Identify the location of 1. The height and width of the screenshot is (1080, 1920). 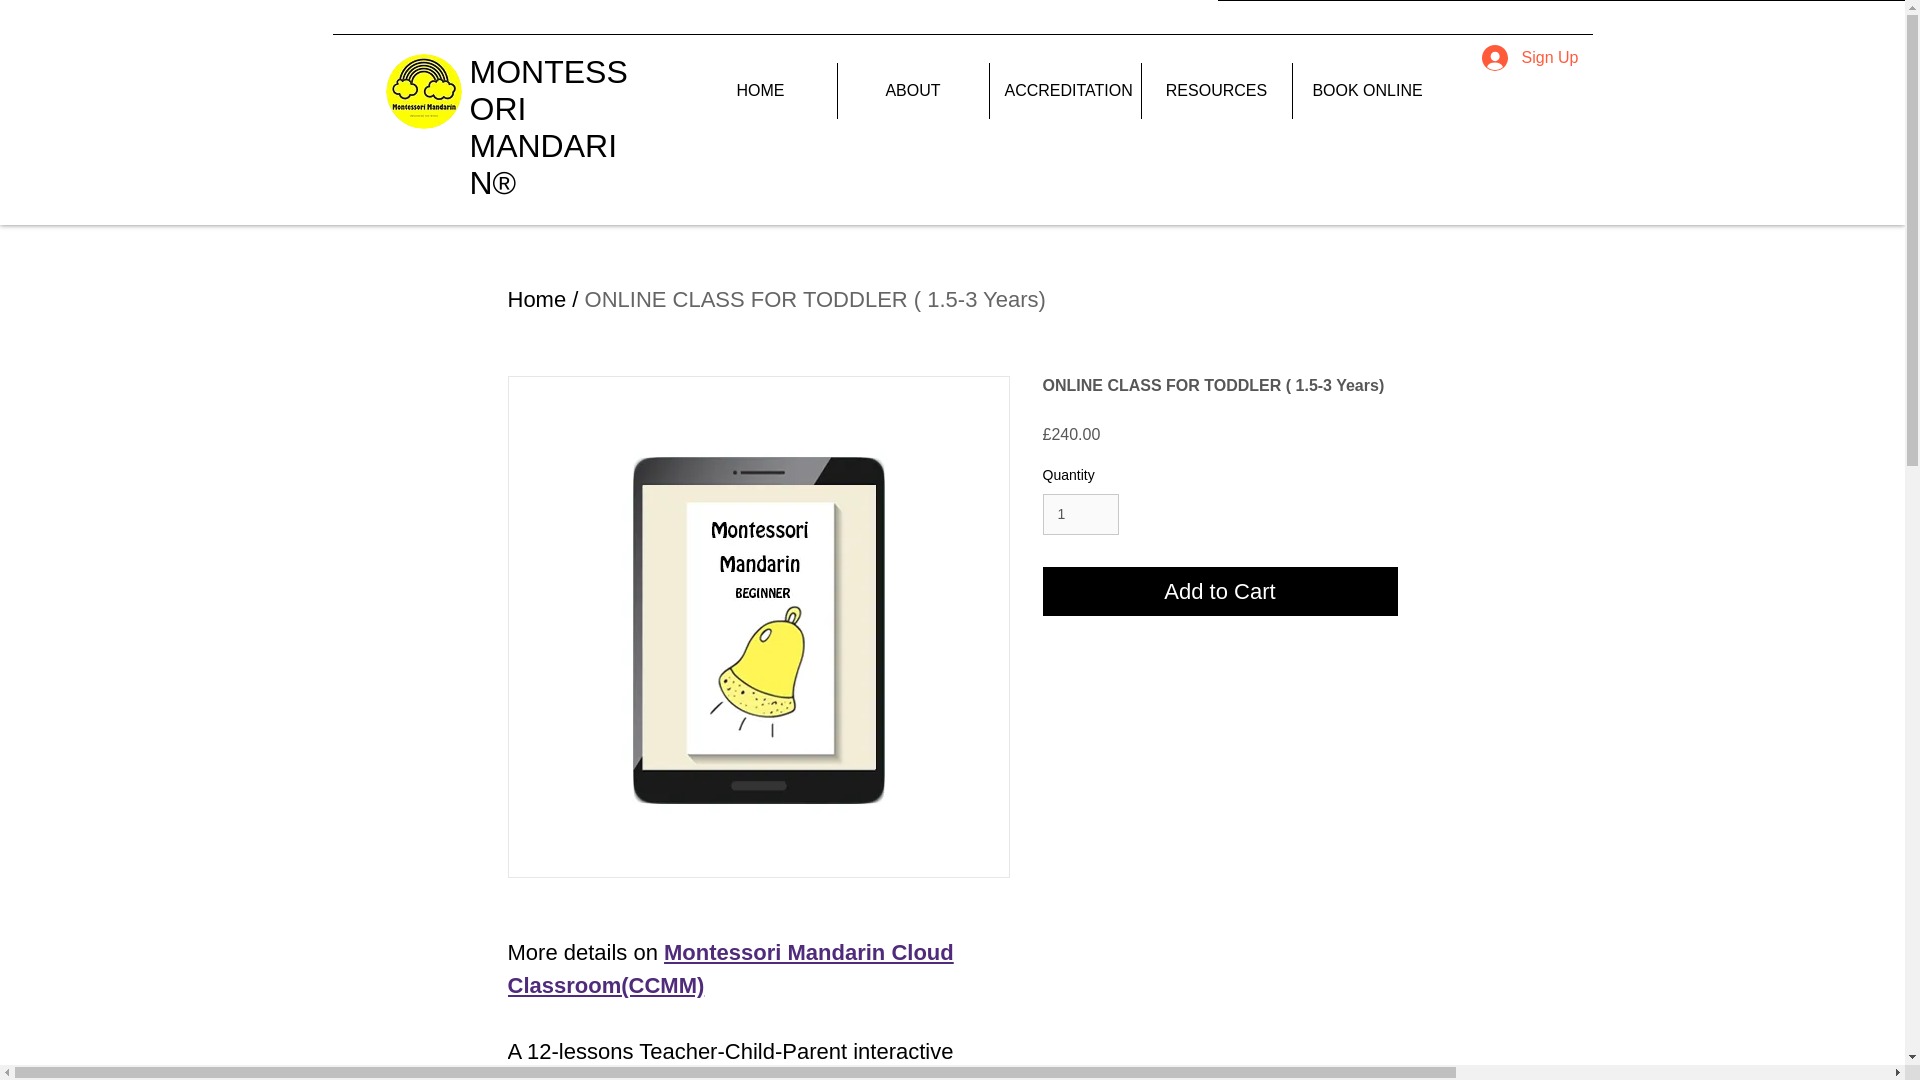
(1080, 514).